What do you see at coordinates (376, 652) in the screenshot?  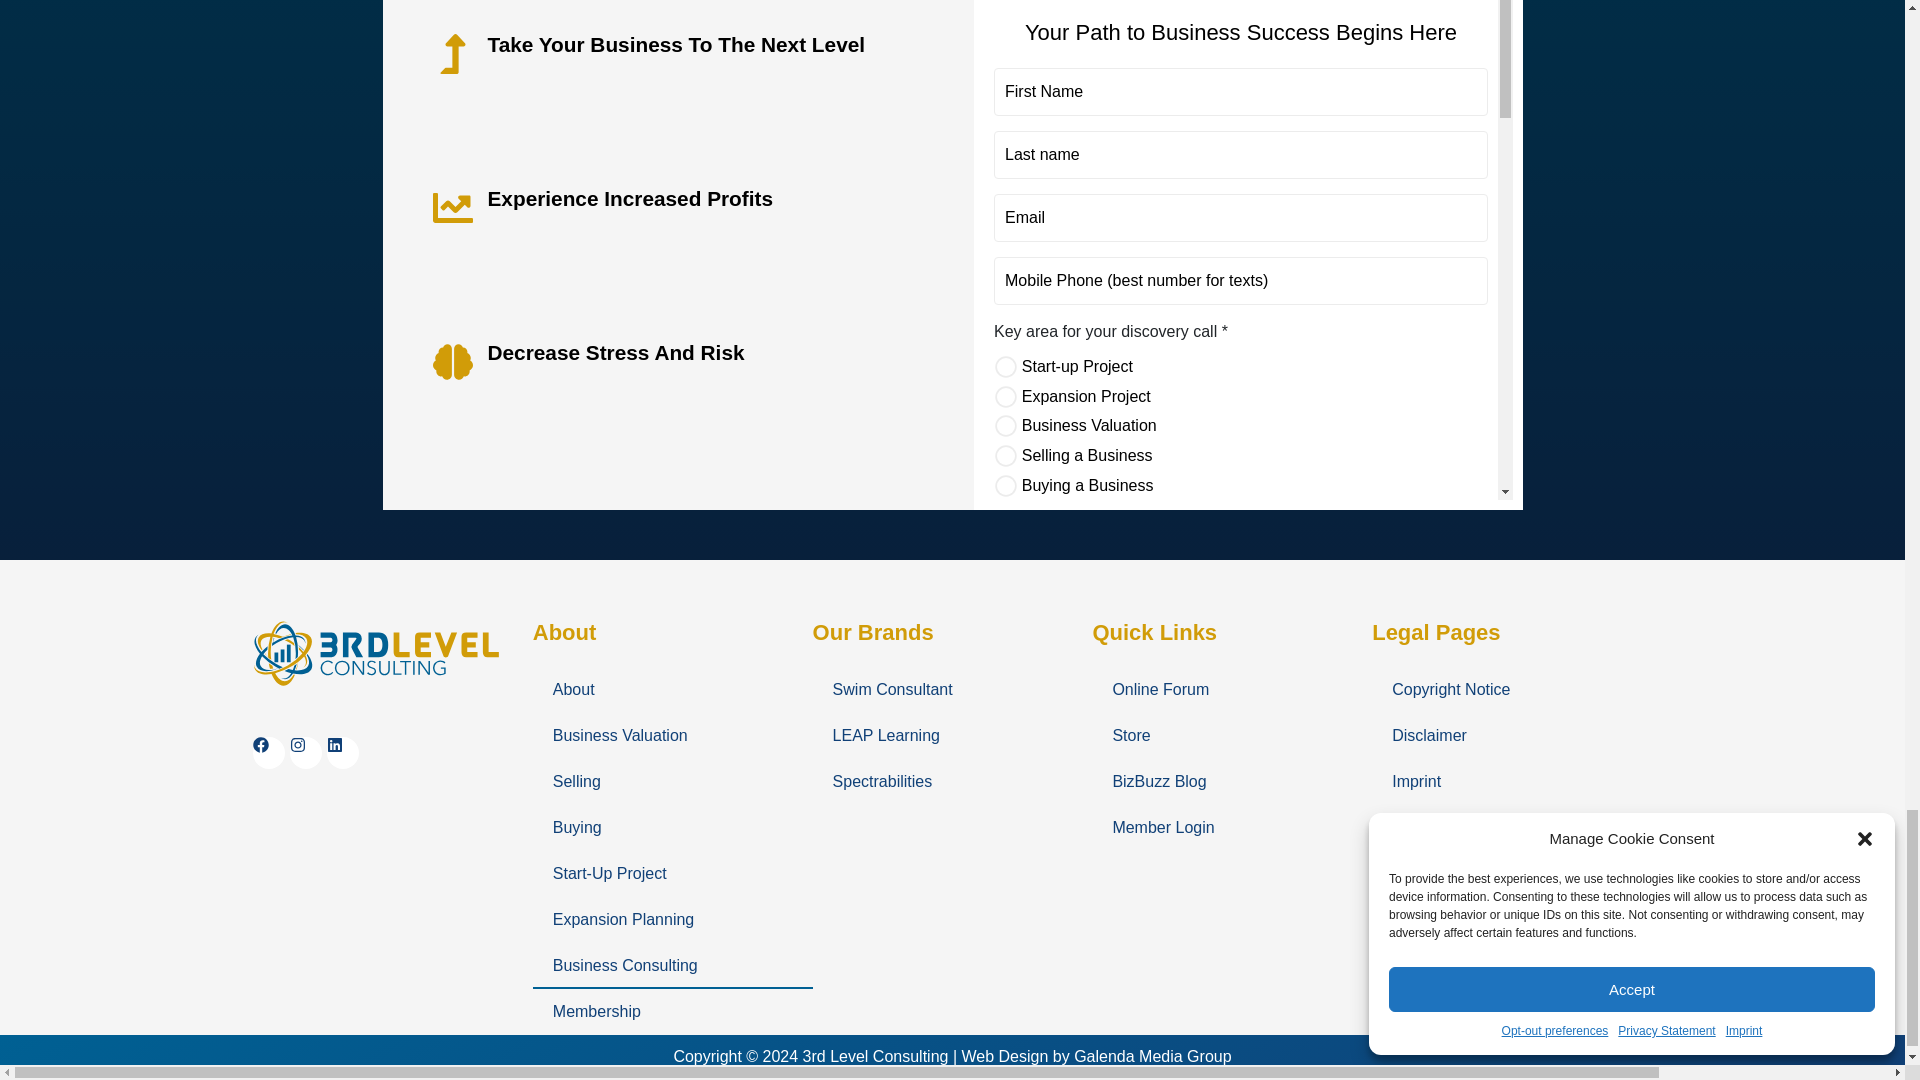 I see `3rd Level Consulting - 3rd Level Consulting` at bounding box center [376, 652].